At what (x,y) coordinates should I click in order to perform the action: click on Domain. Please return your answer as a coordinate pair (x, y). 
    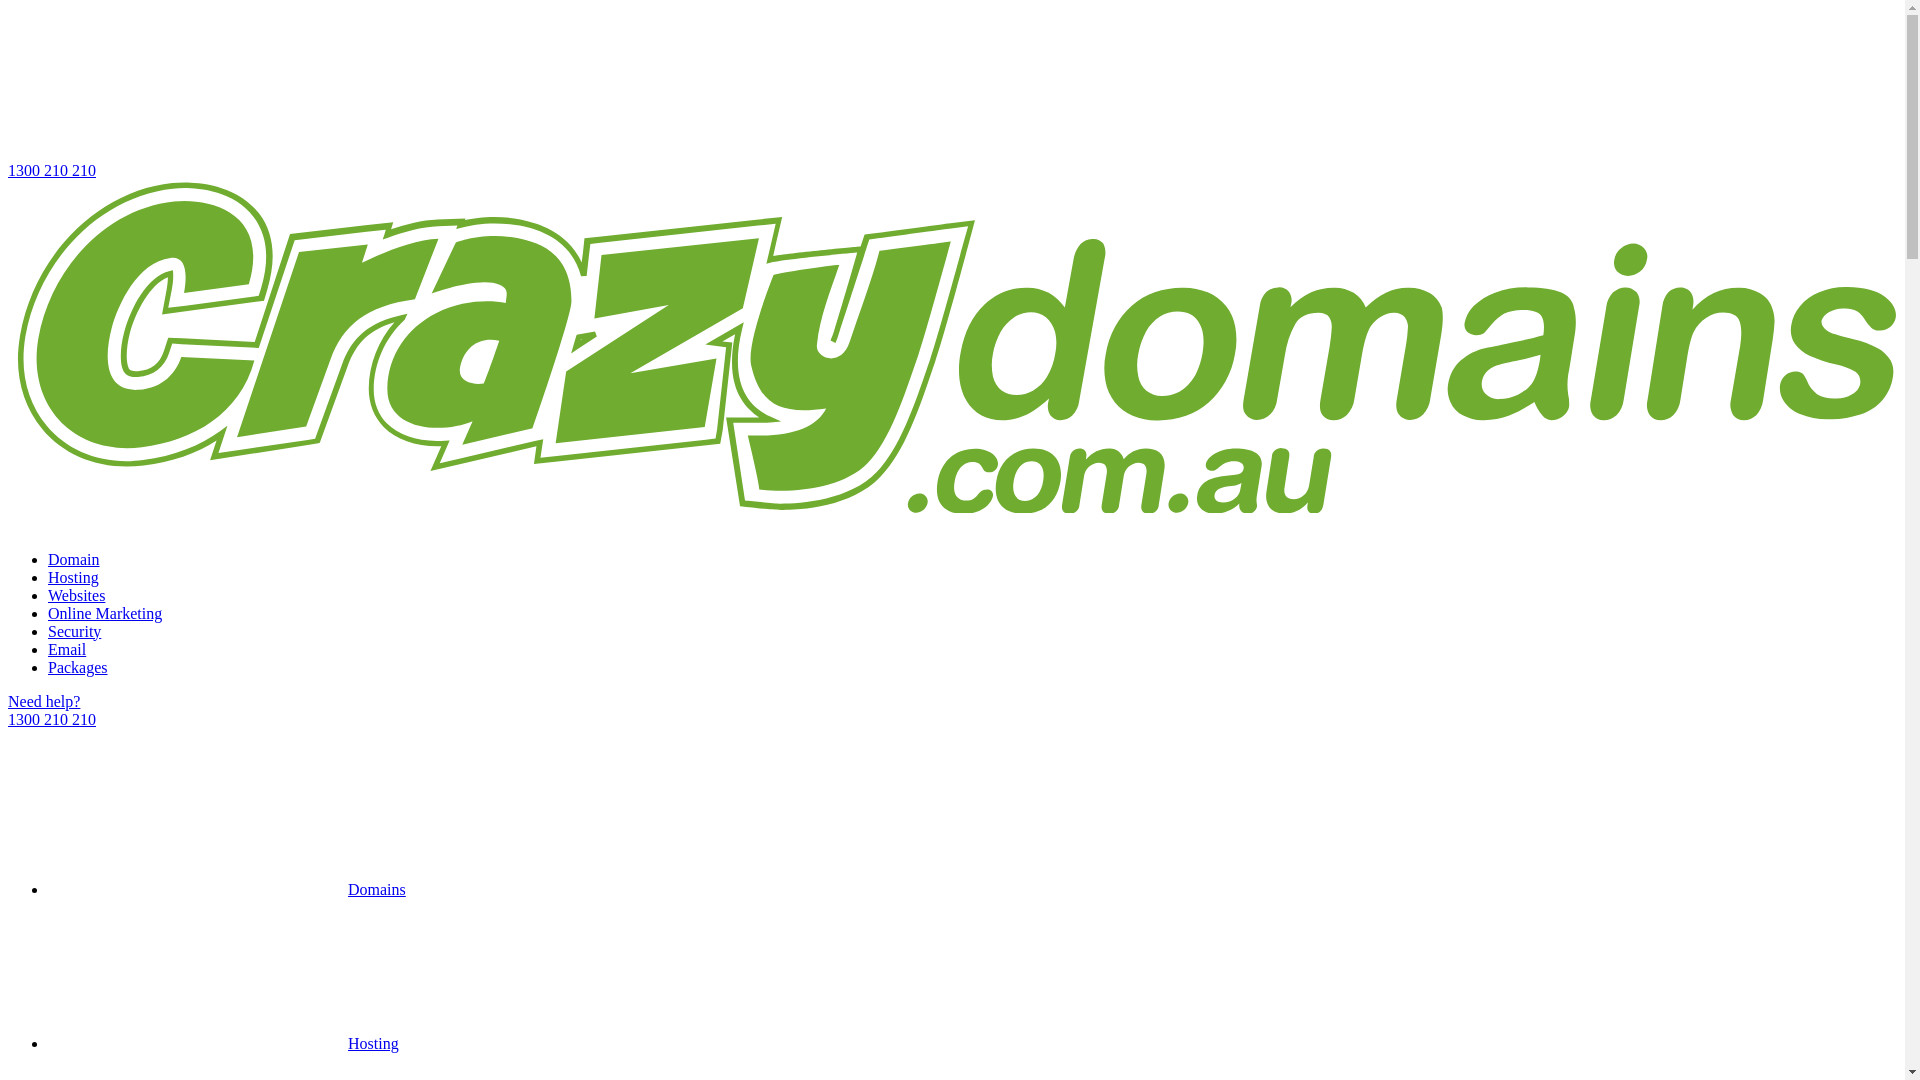
    Looking at the image, I should click on (74, 560).